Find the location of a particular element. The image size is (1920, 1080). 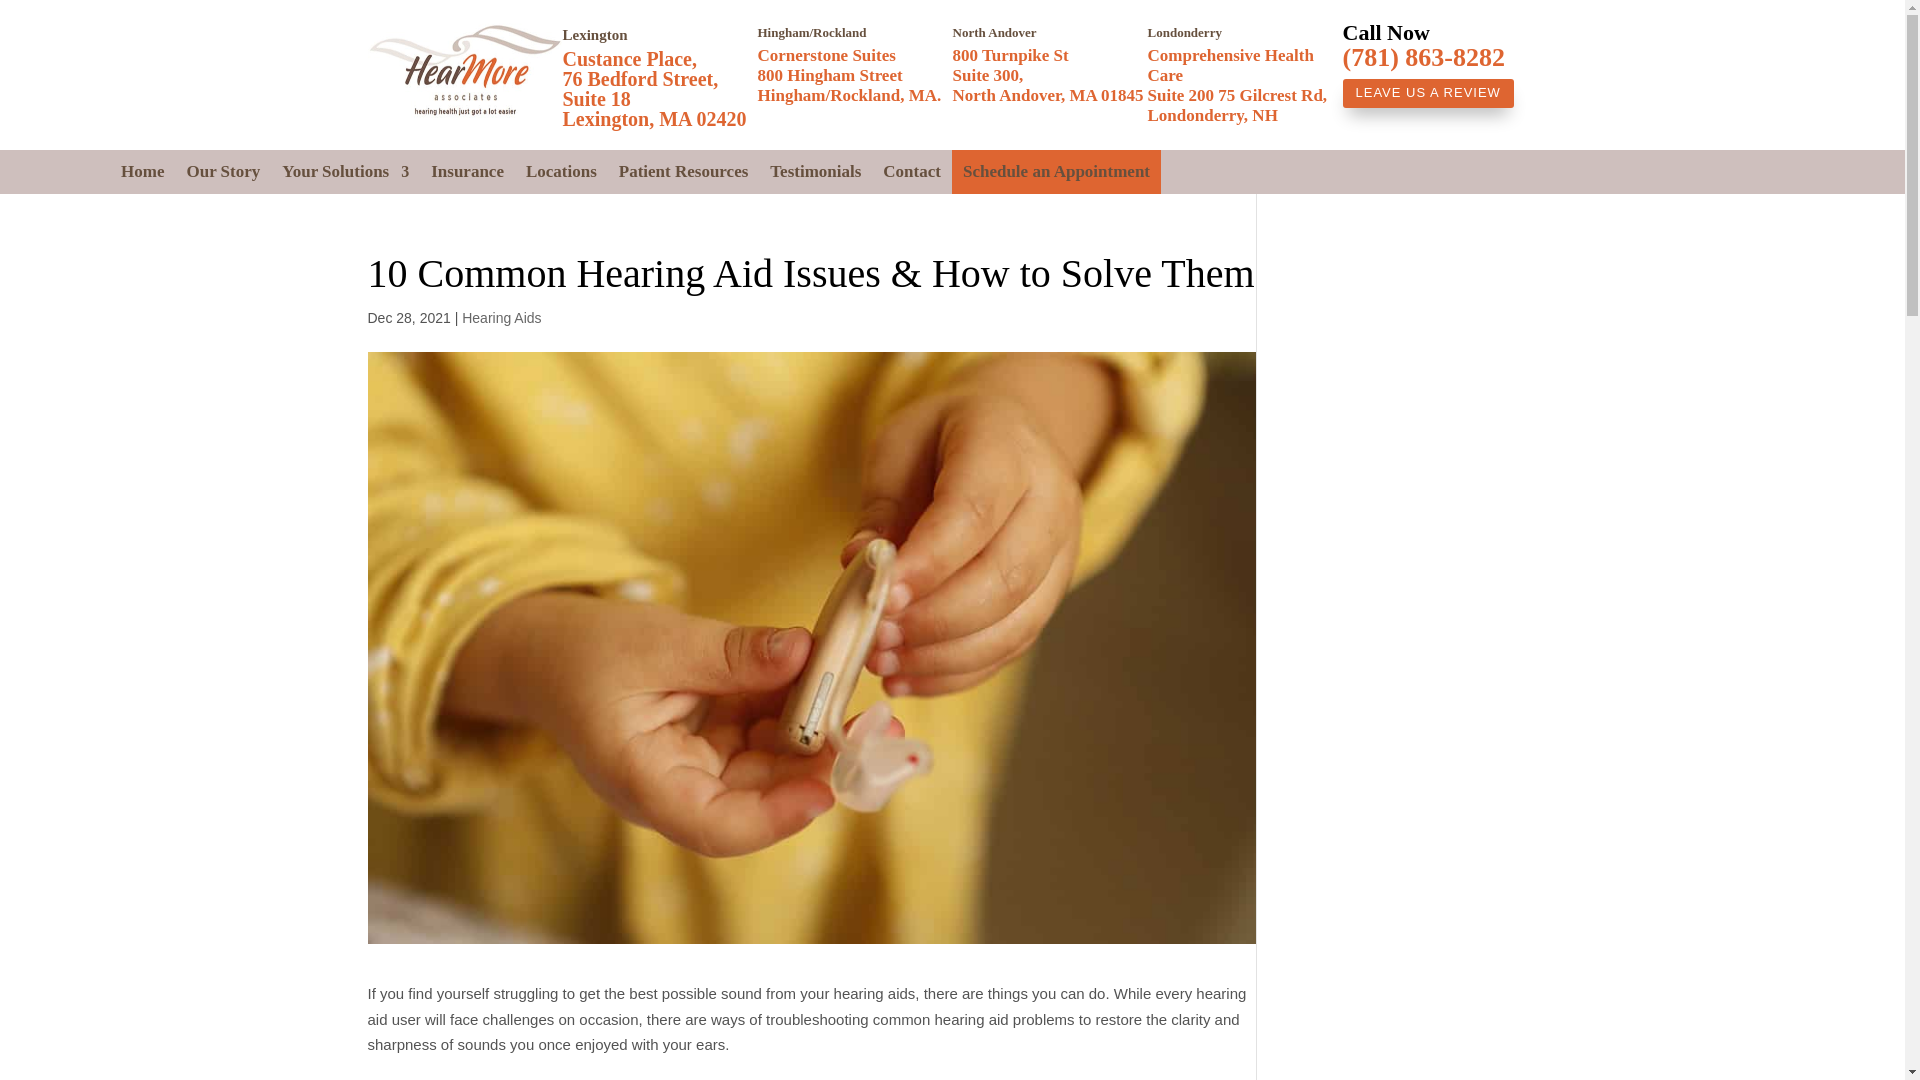

Contact is located at coordinates (912, 171).